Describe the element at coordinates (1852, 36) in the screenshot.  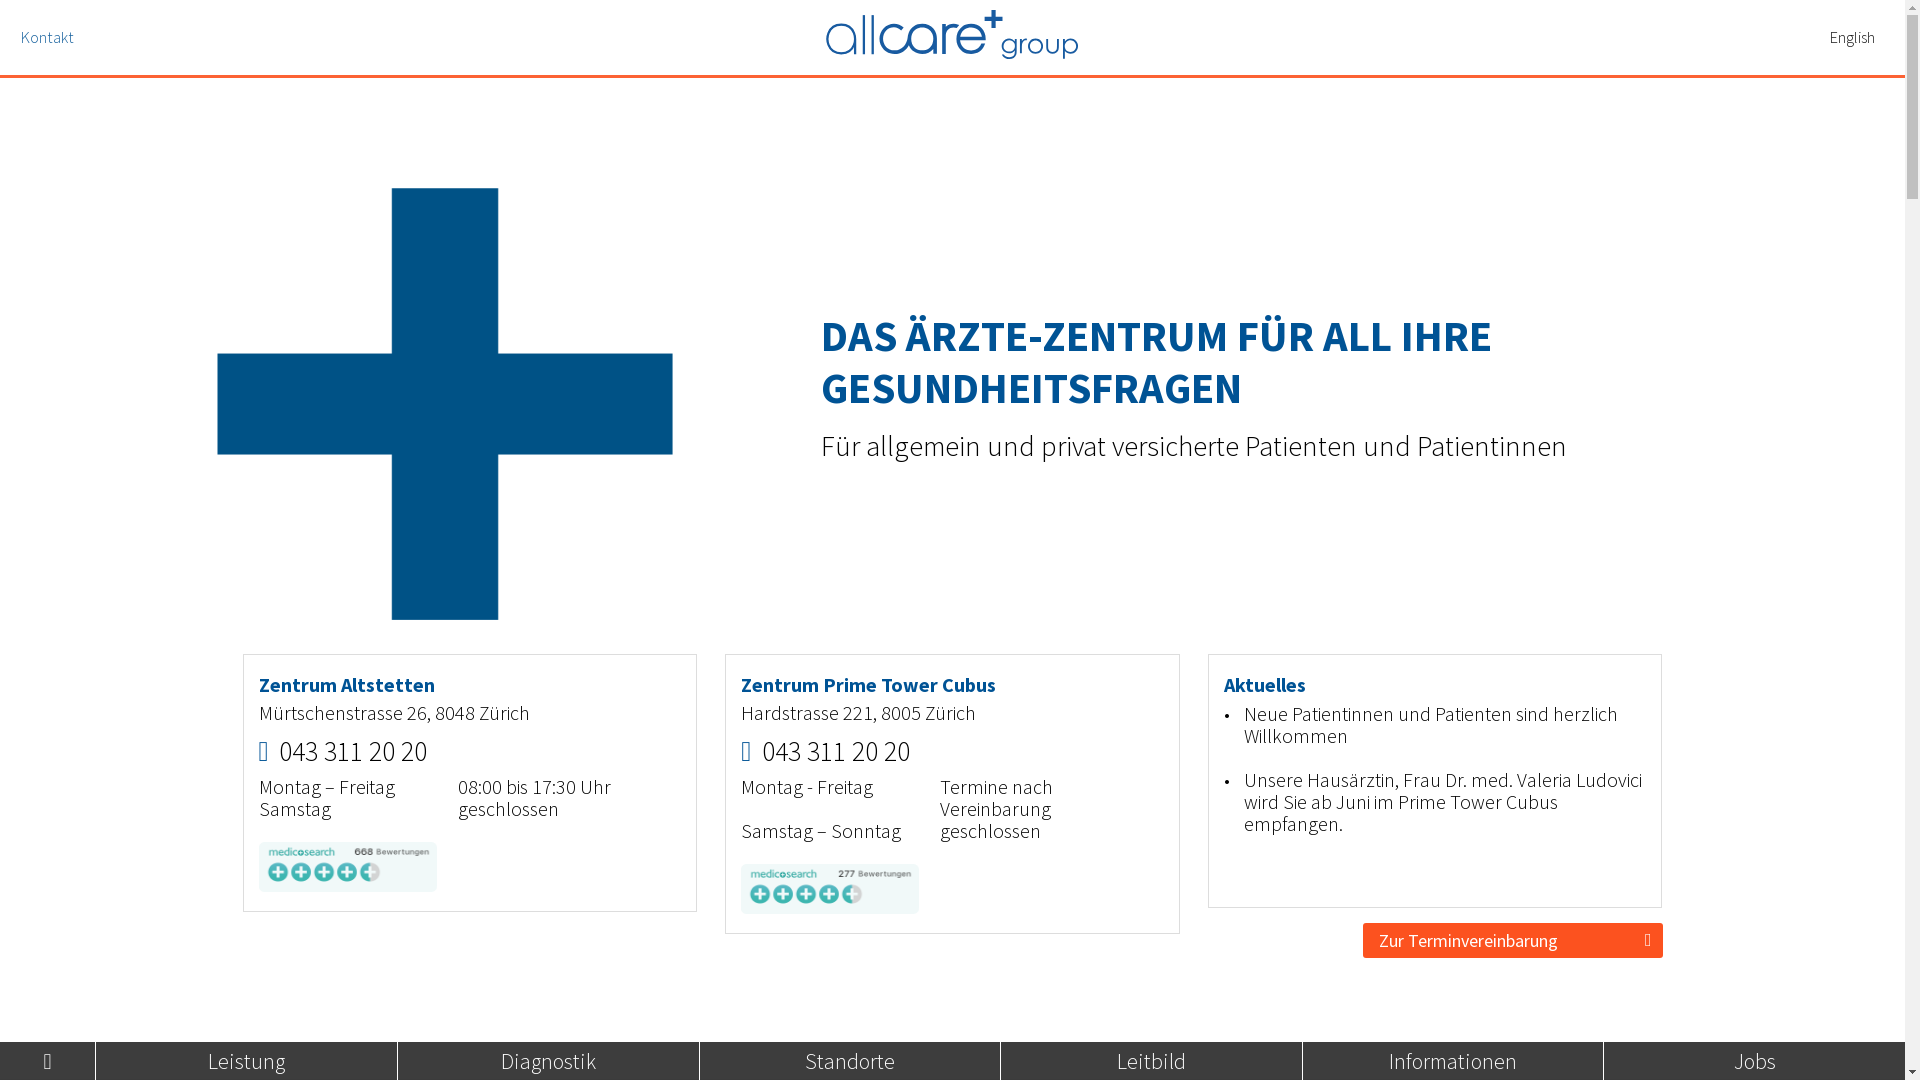
I see `English` at that location.